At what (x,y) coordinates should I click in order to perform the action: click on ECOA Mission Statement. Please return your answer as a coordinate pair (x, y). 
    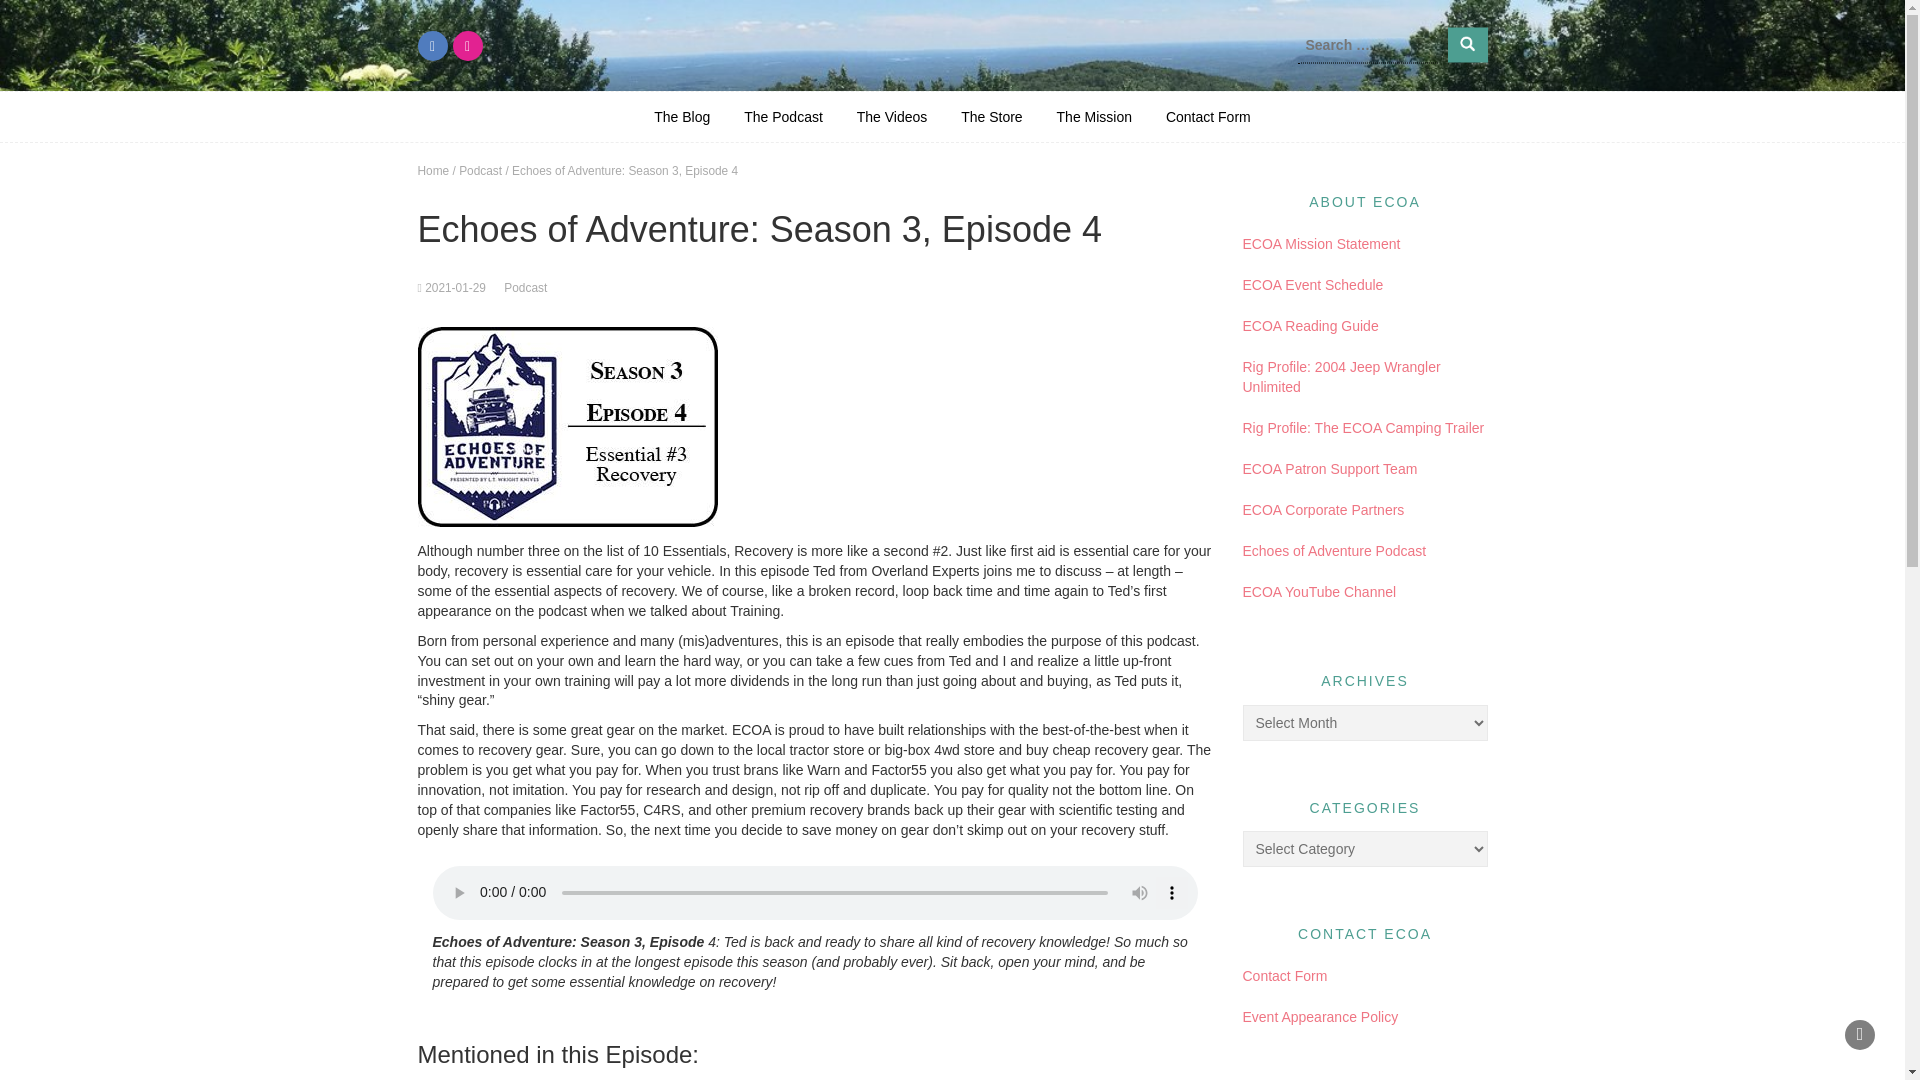
    Looking at the image, I should click on (1320, 244).